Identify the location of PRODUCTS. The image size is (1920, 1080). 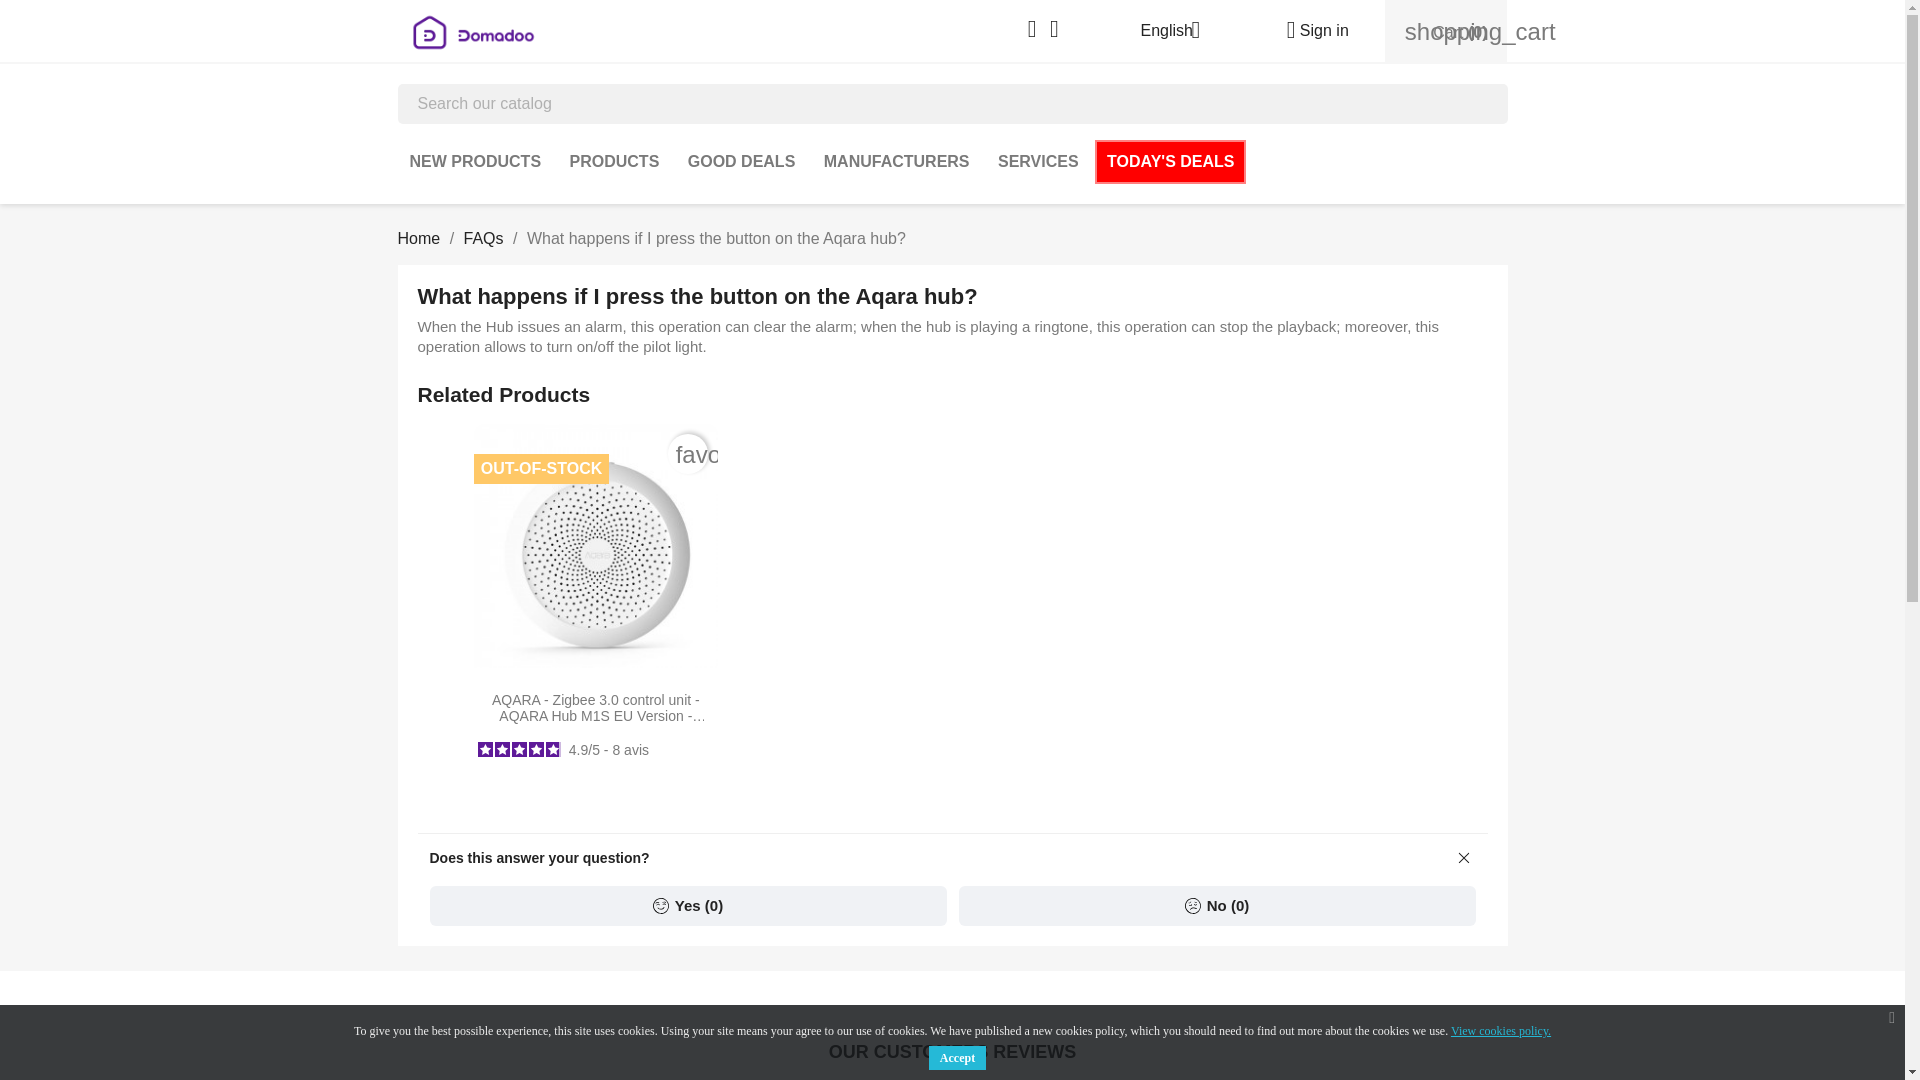
(615, 162).